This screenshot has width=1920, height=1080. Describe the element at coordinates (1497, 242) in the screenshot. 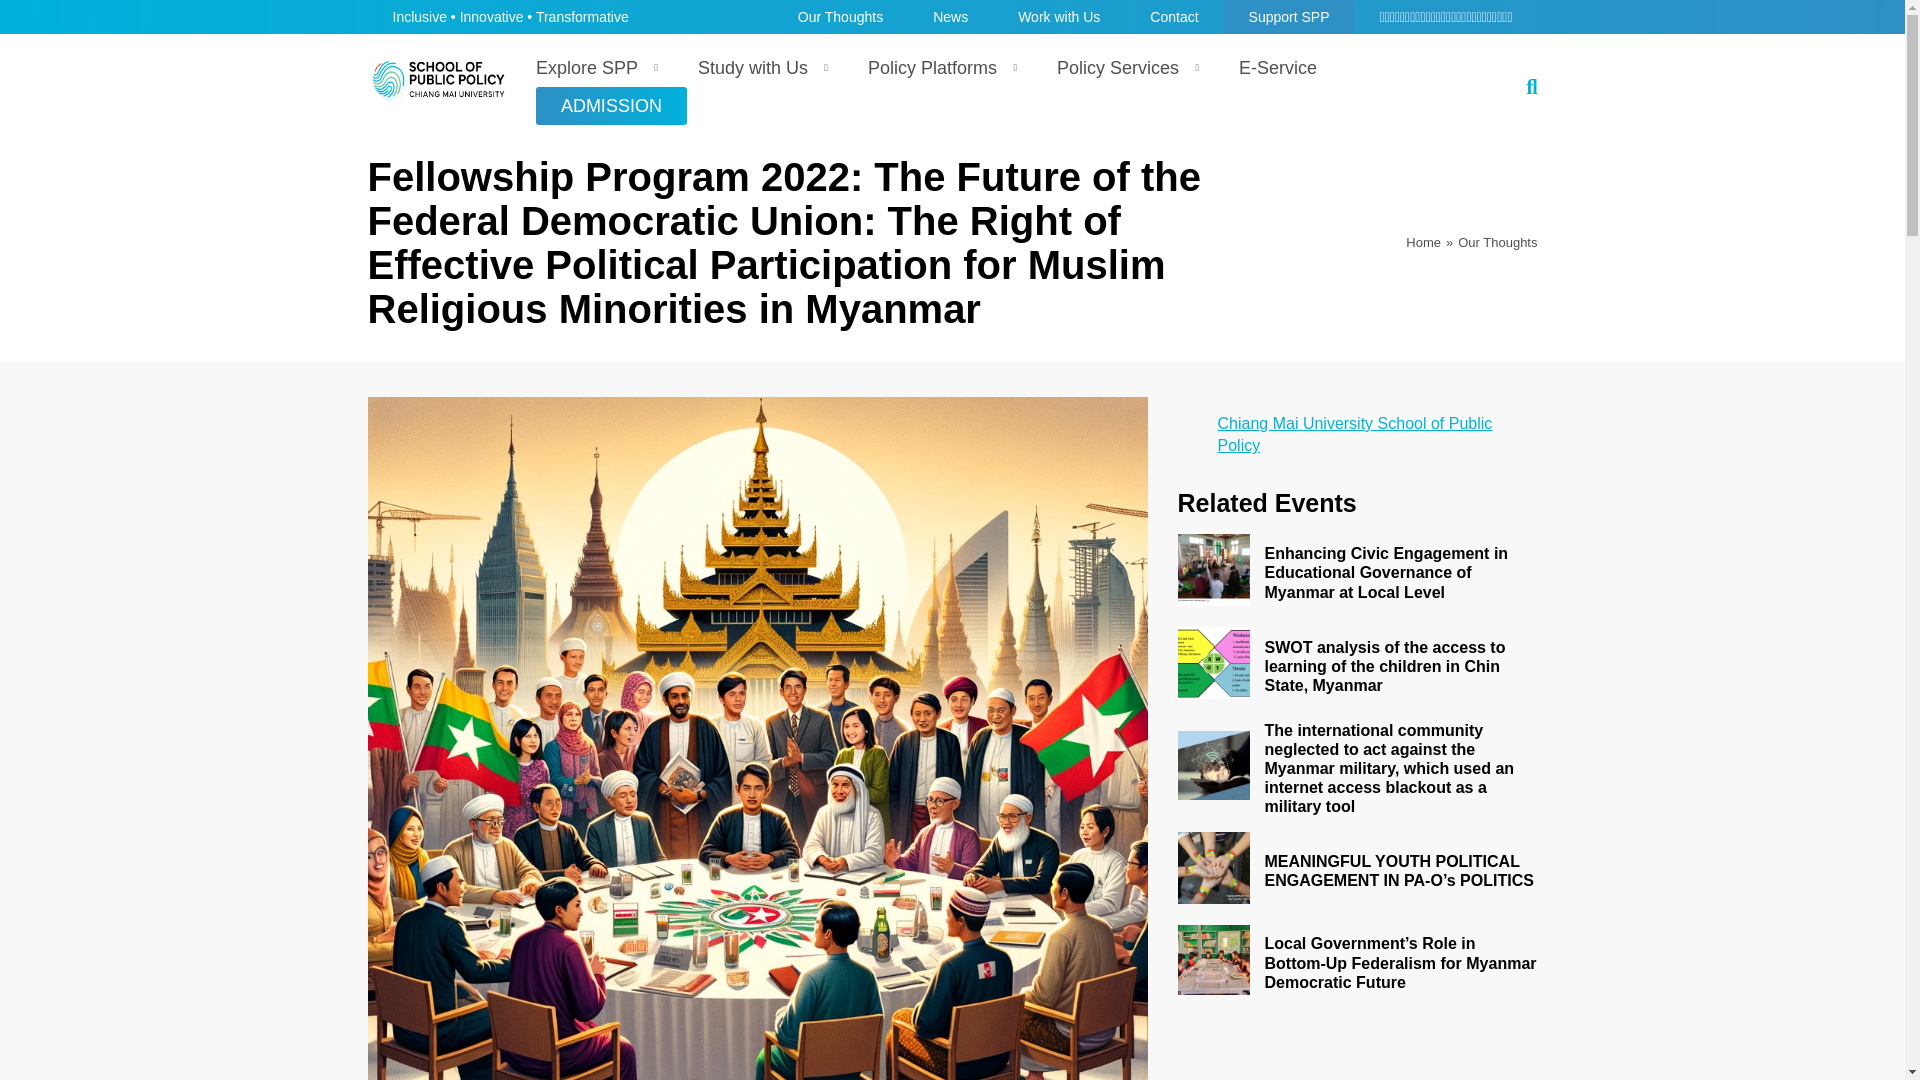

I see `Our Thoughts` at that location.